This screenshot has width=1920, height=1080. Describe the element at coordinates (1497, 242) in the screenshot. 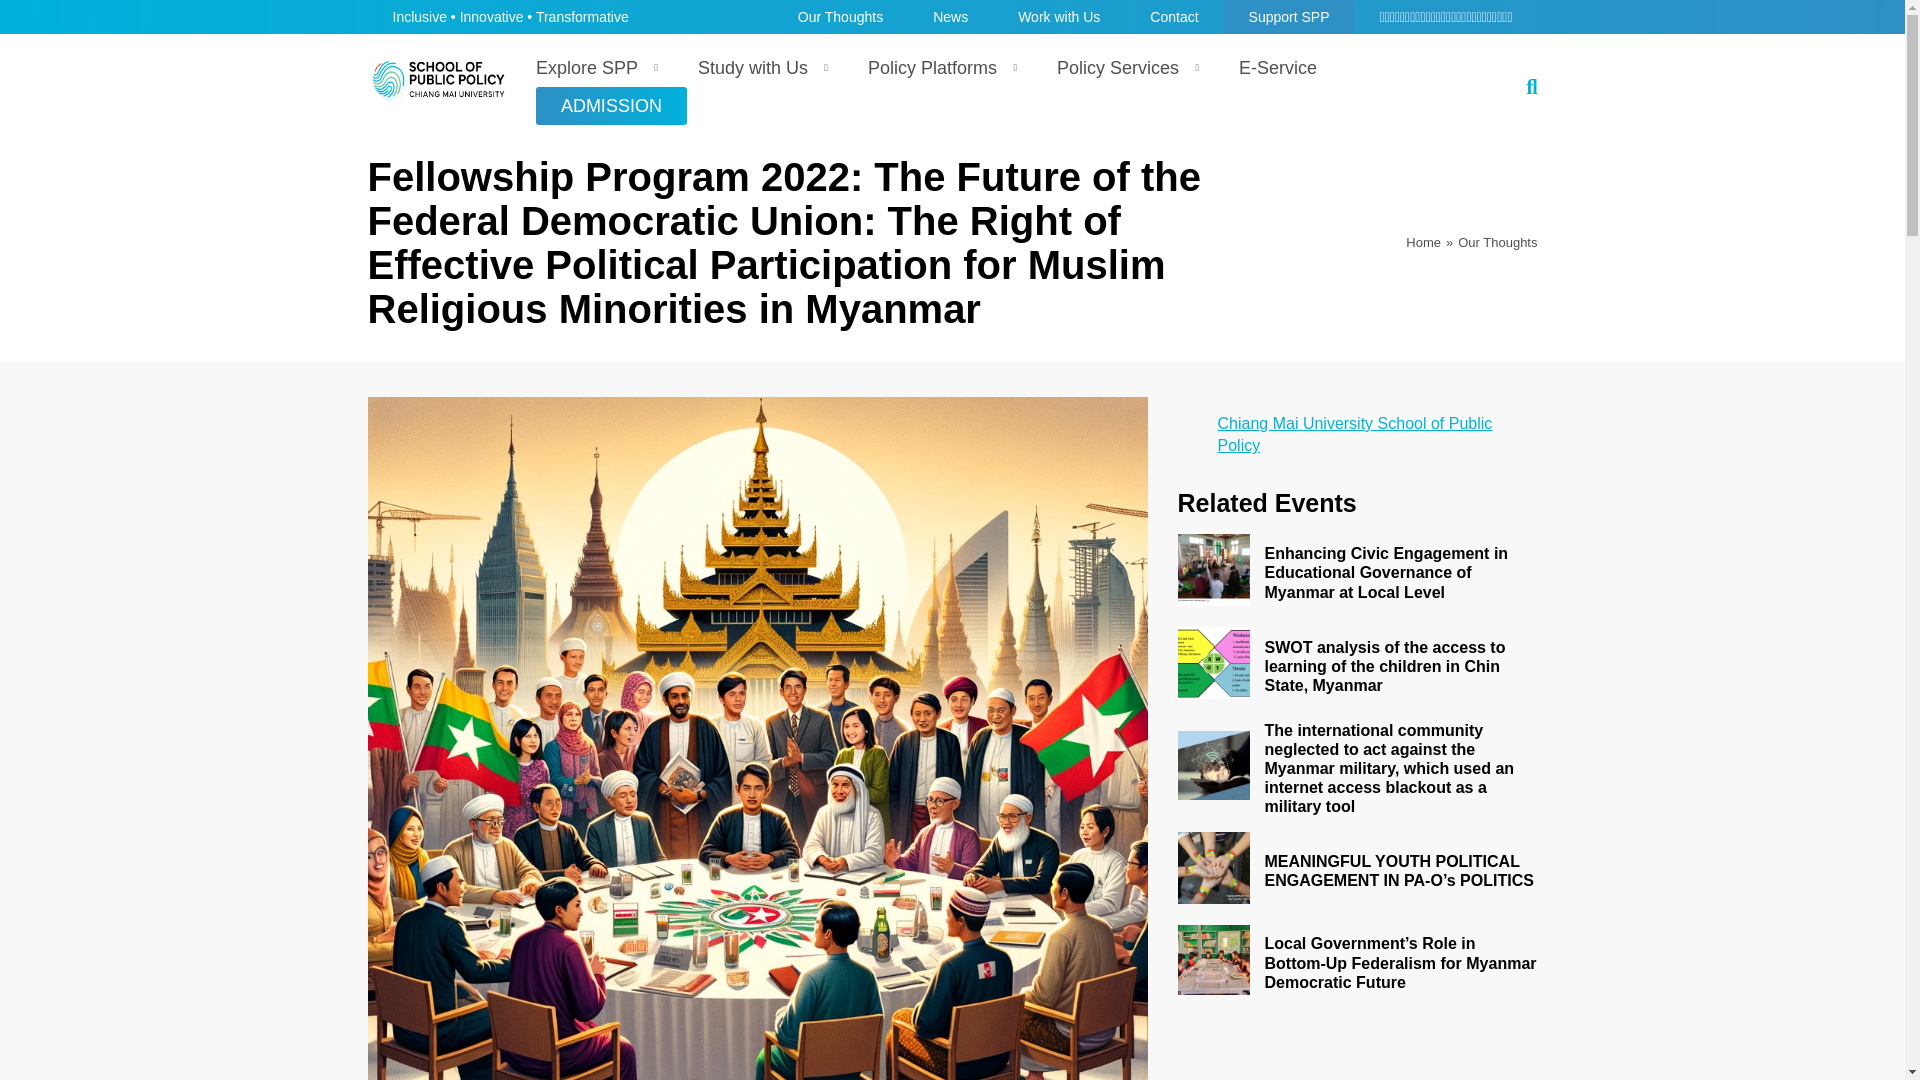

I see `Our Thoughts` at that location.